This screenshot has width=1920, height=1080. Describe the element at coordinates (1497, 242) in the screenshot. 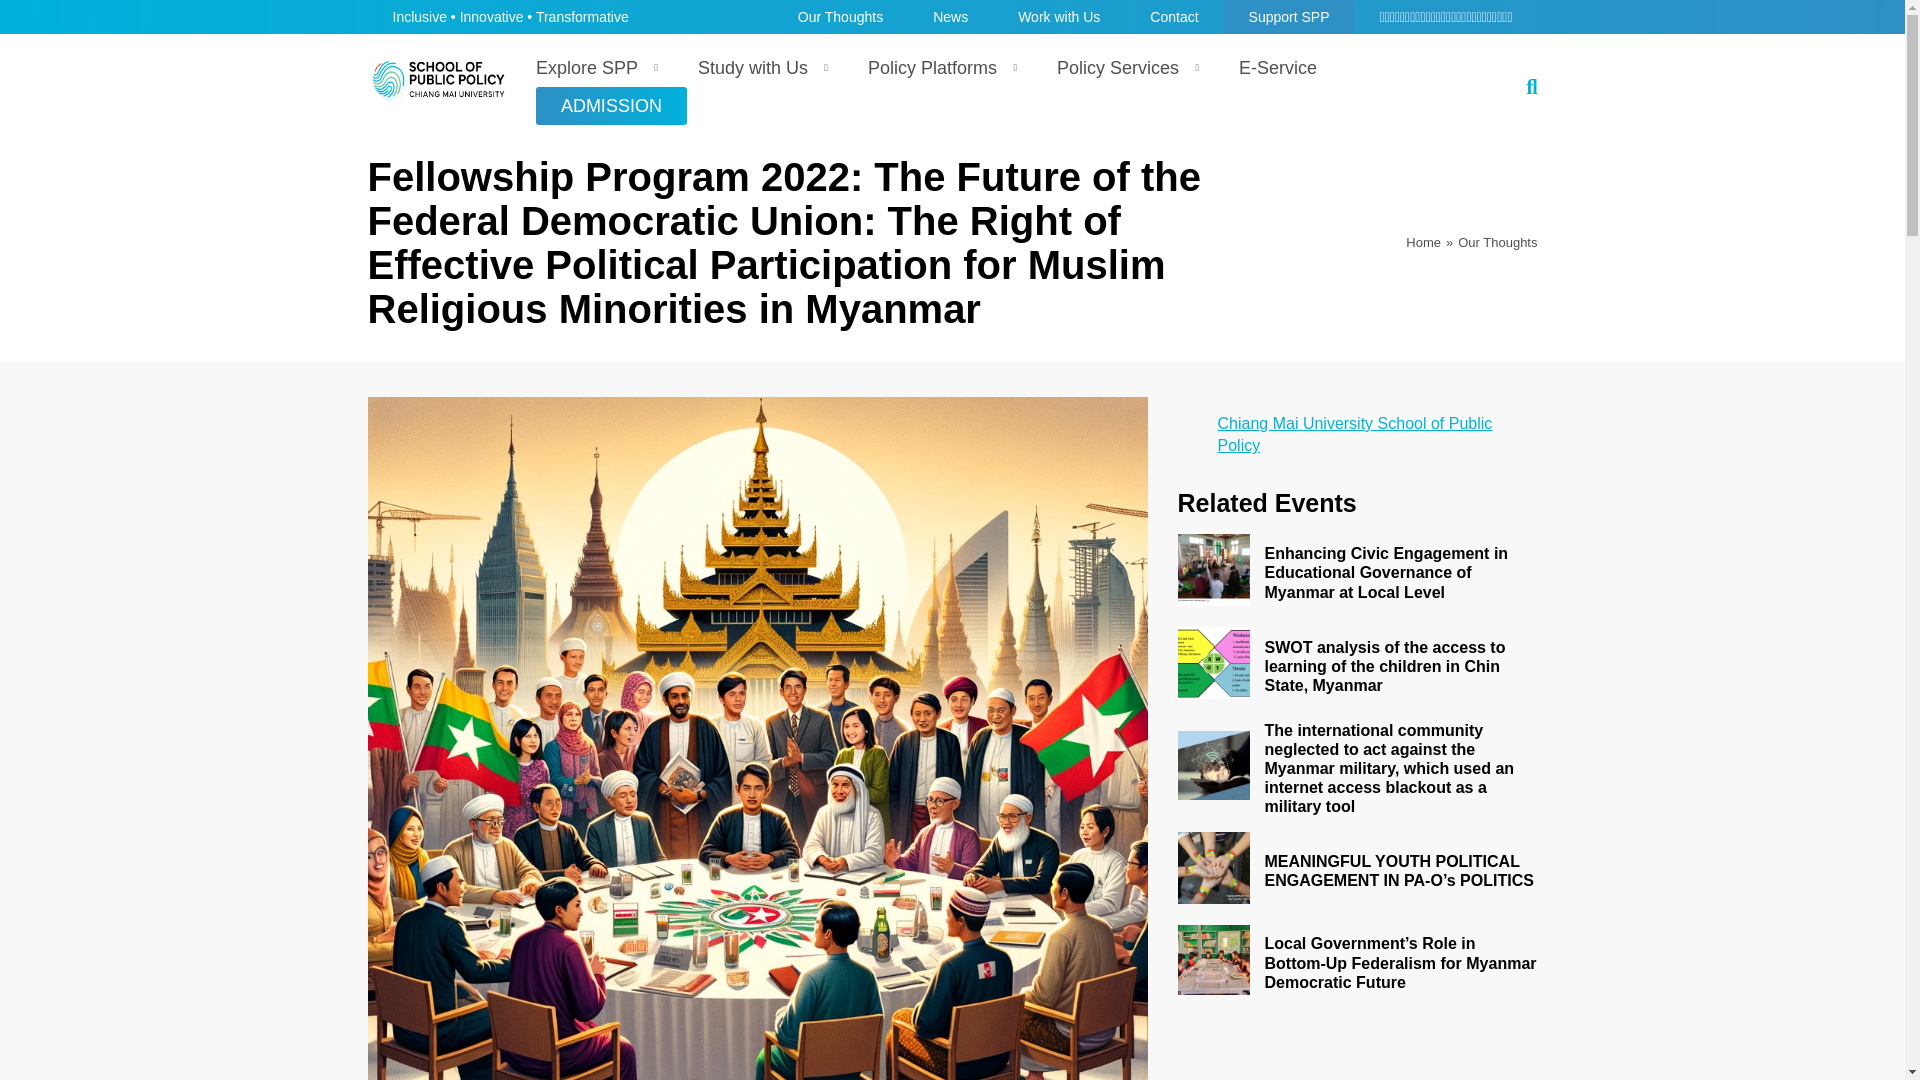

I see `Our Thoughts` at that location.